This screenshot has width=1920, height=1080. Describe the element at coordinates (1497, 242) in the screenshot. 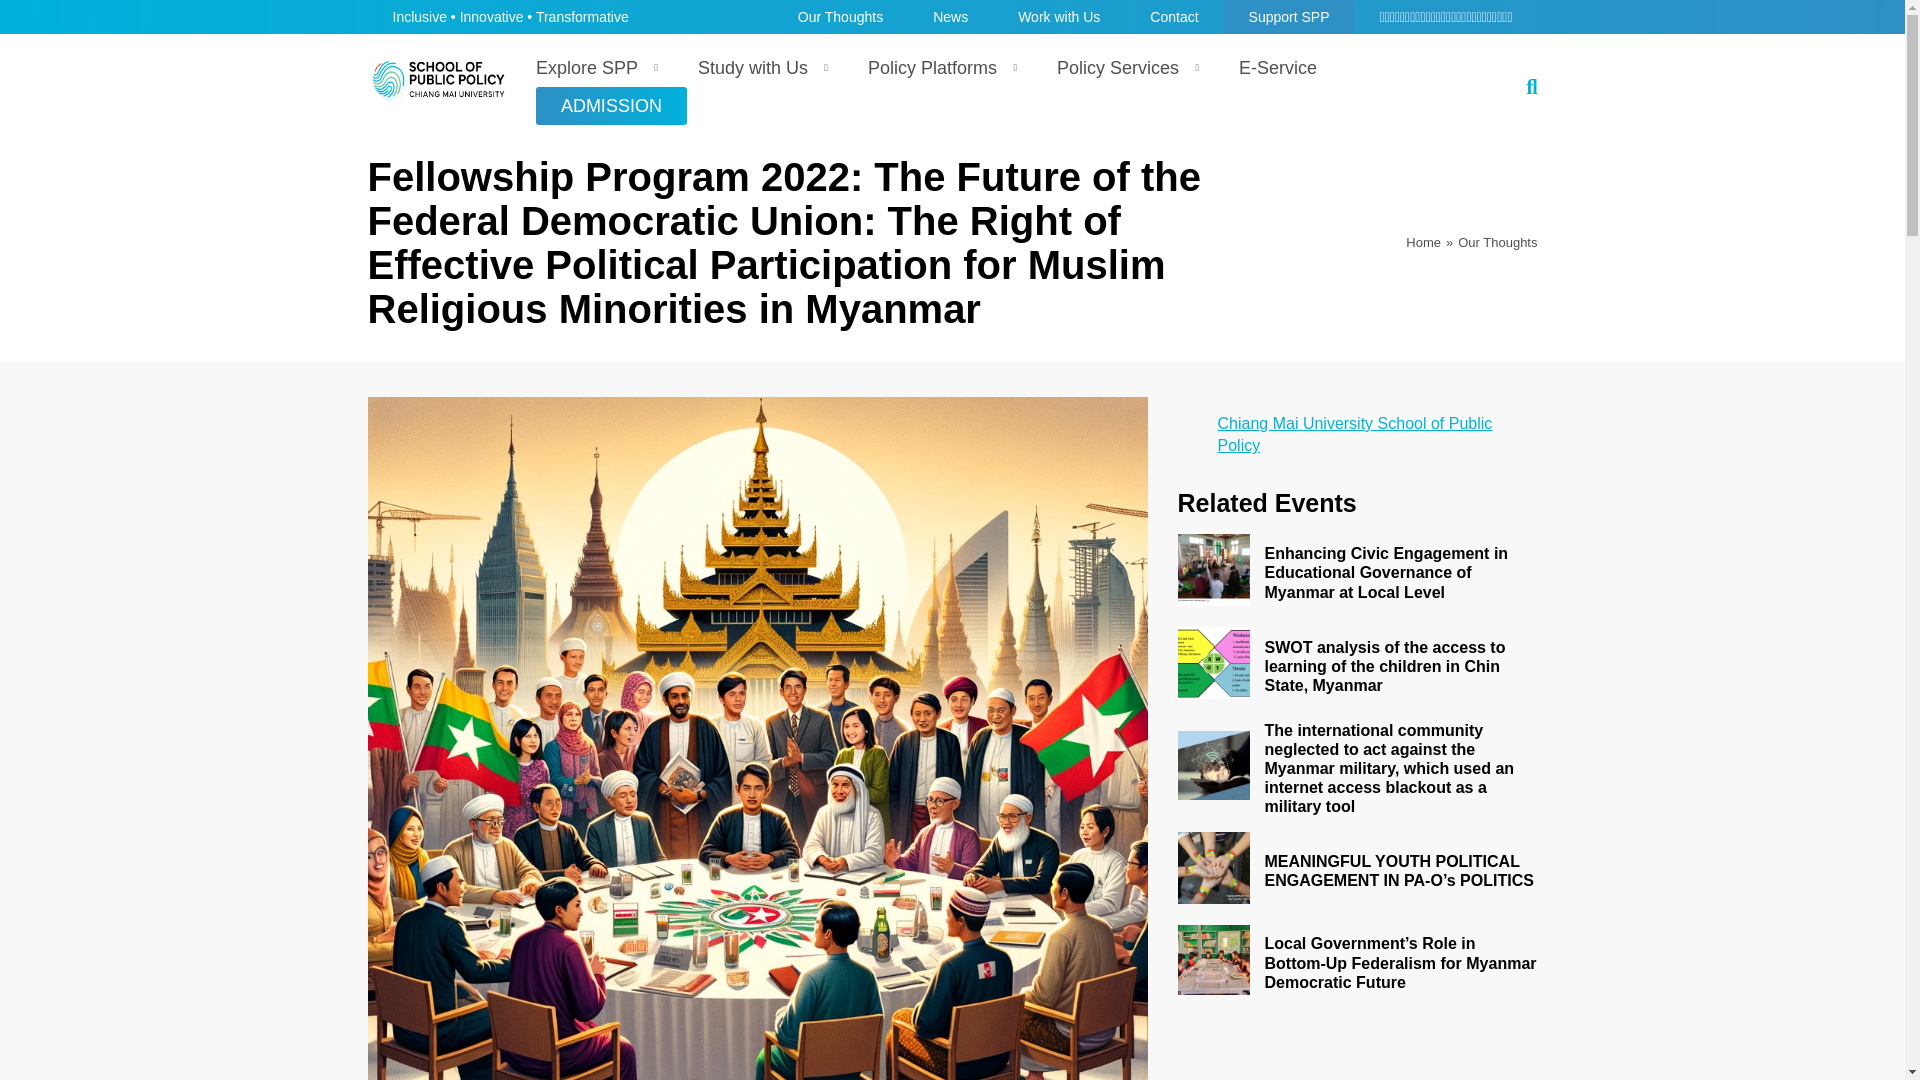

I see `Our Thoughts` at that location.